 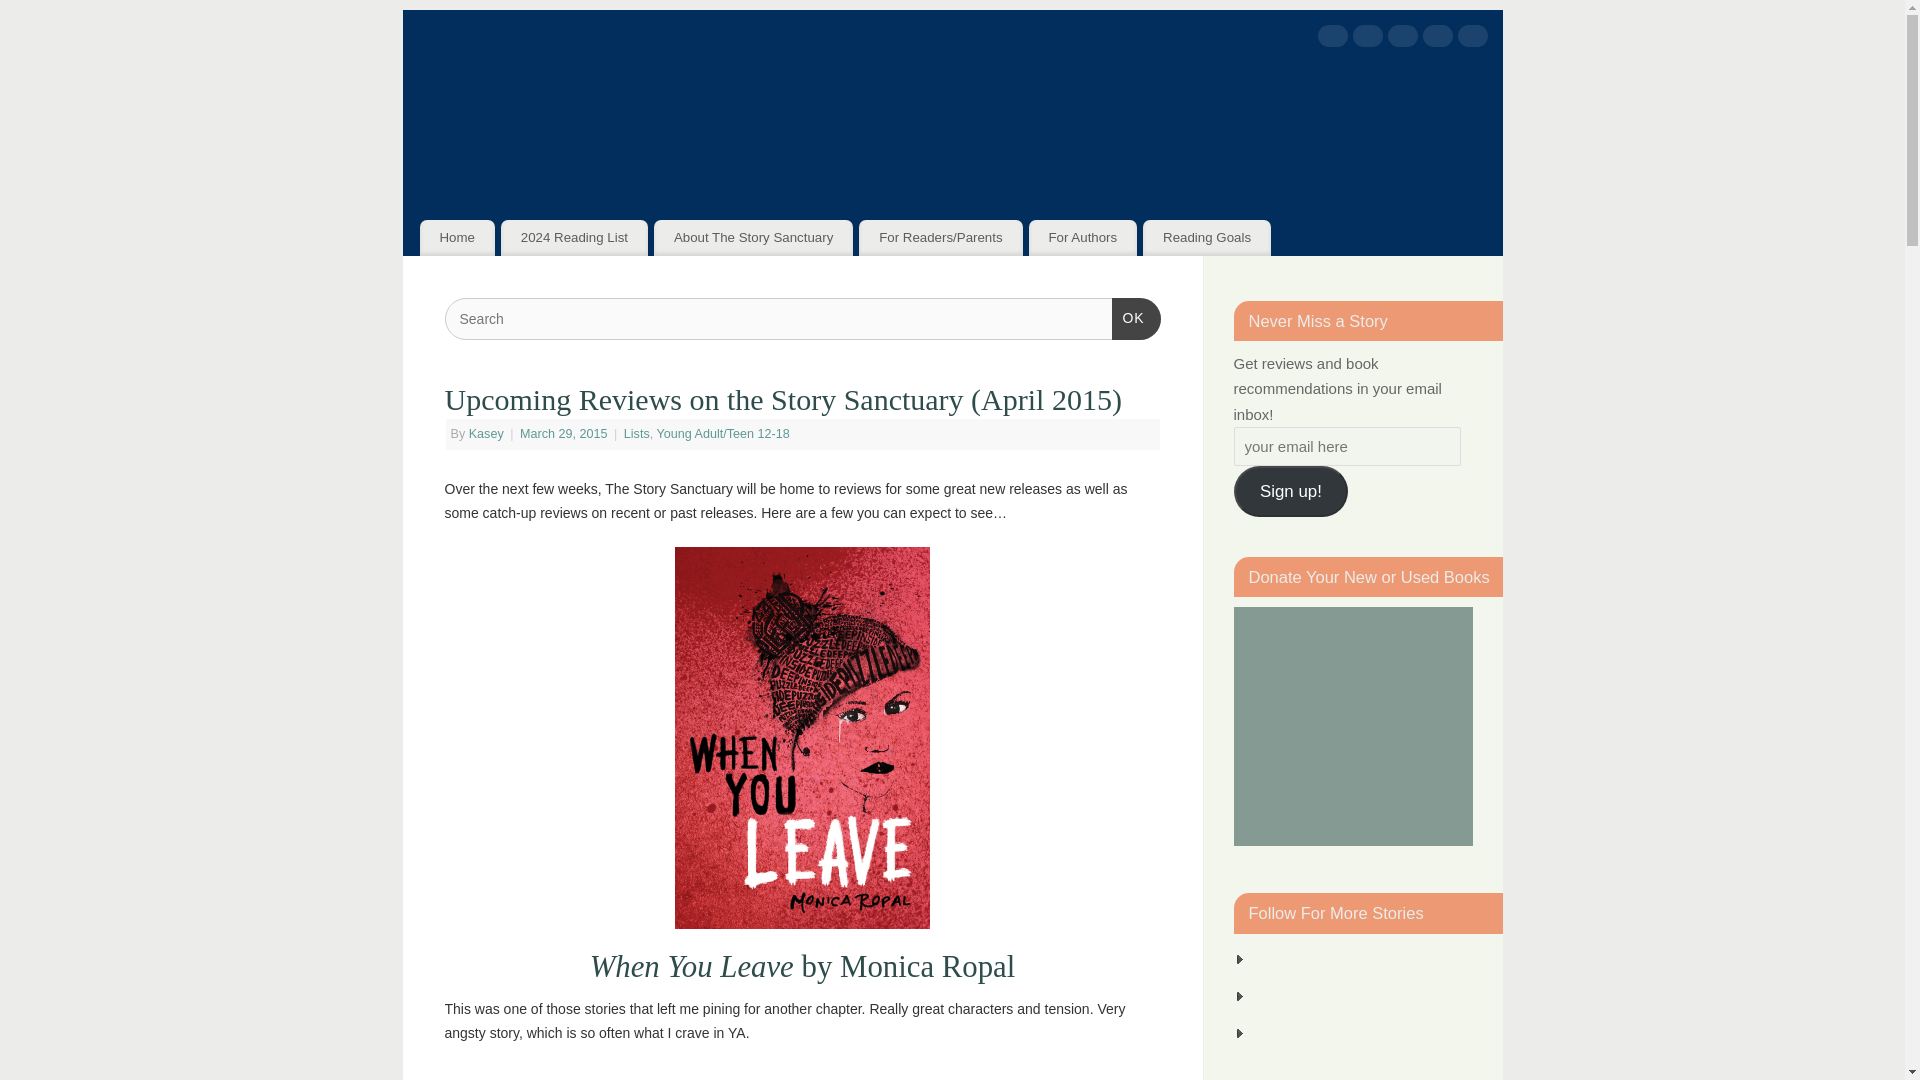 I want to click on Home, so click(x=458, y=238).